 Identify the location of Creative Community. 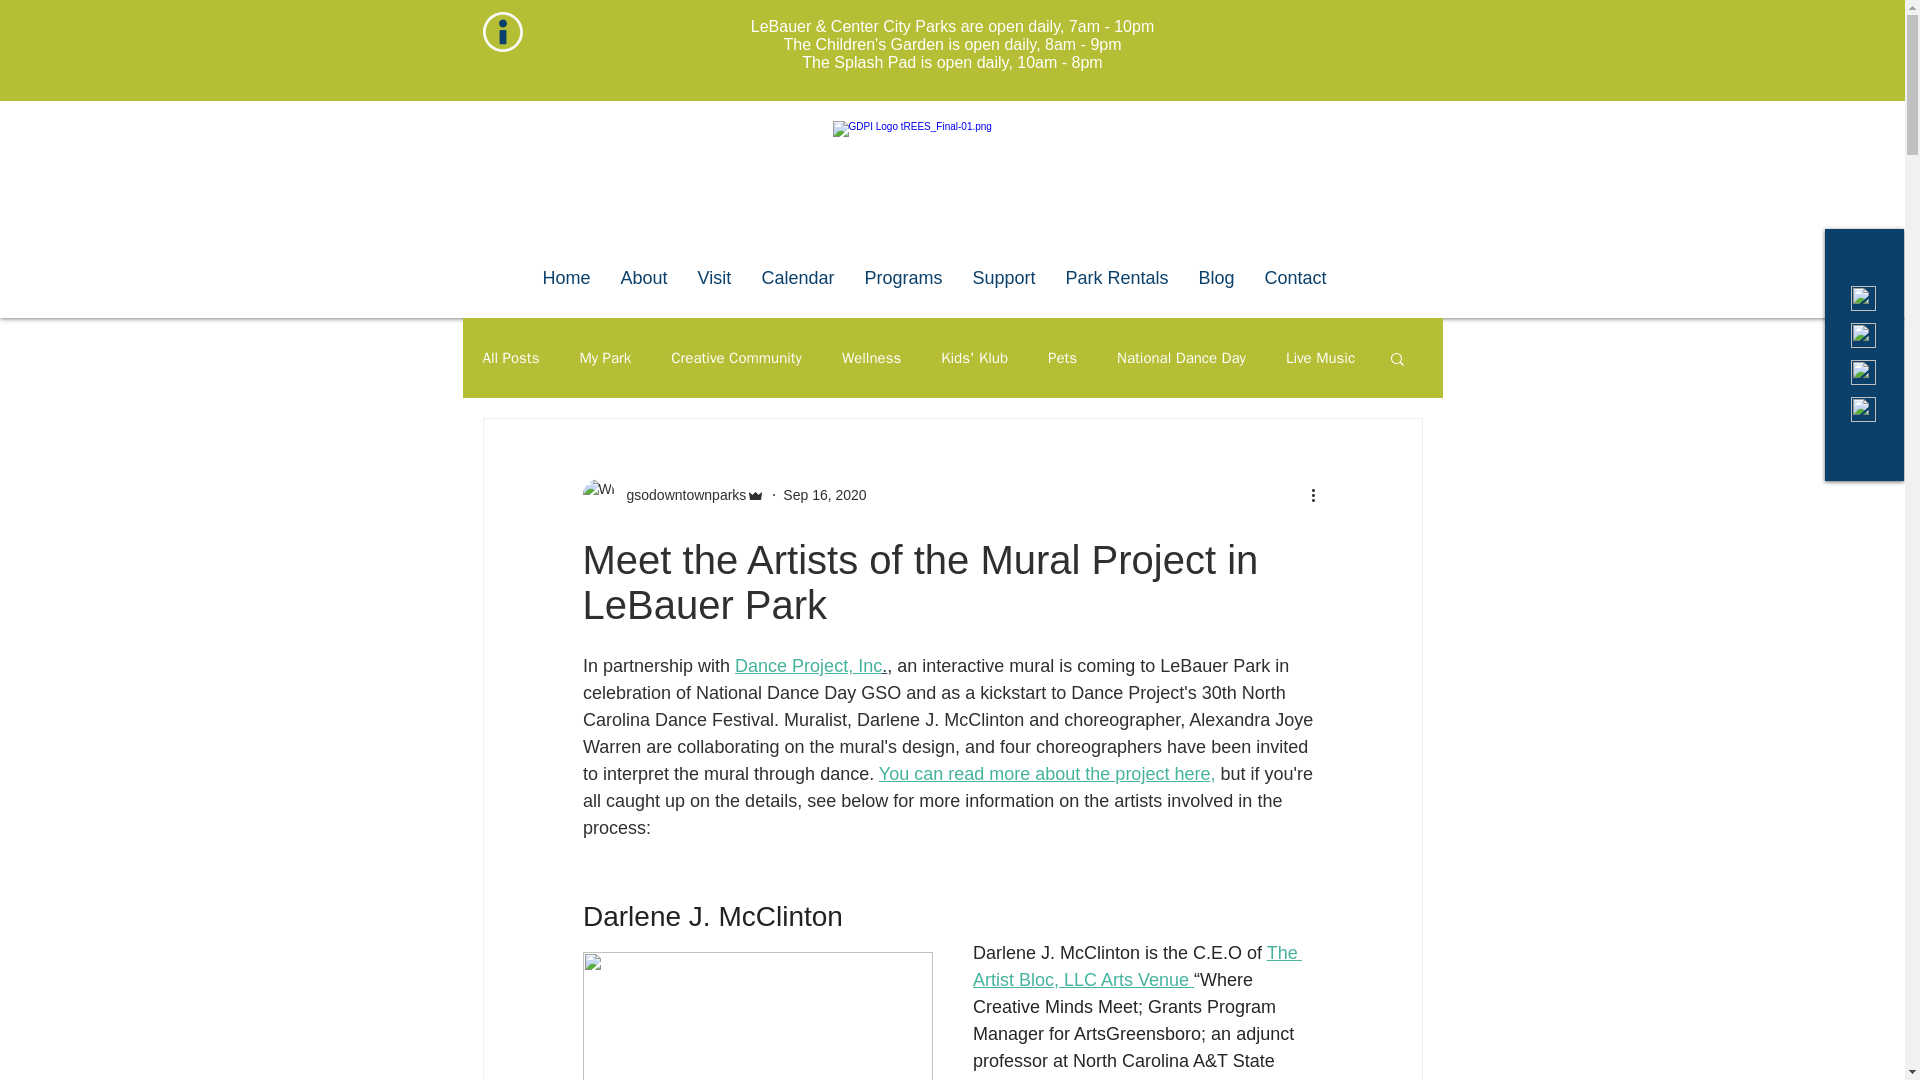
(736, 357).